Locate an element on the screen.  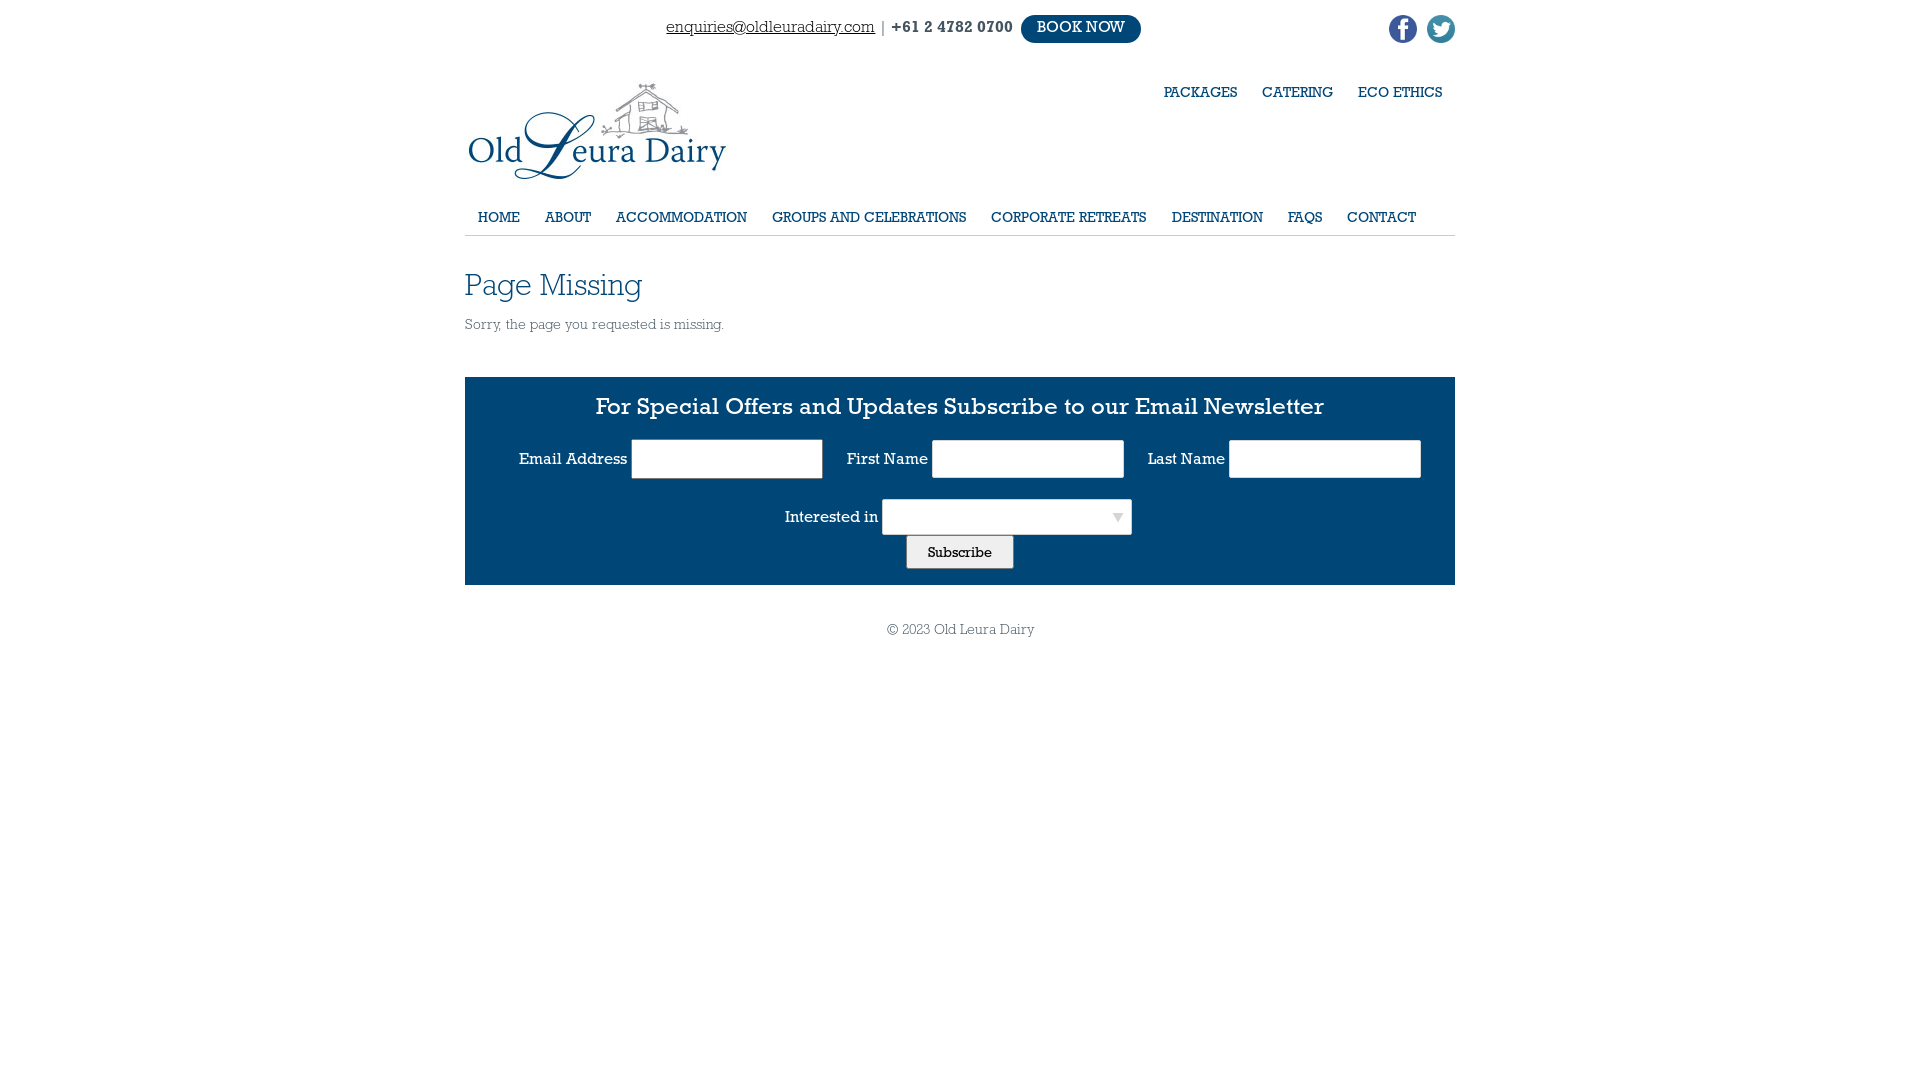
DESTINATION is located at coordinates (1217, 217).